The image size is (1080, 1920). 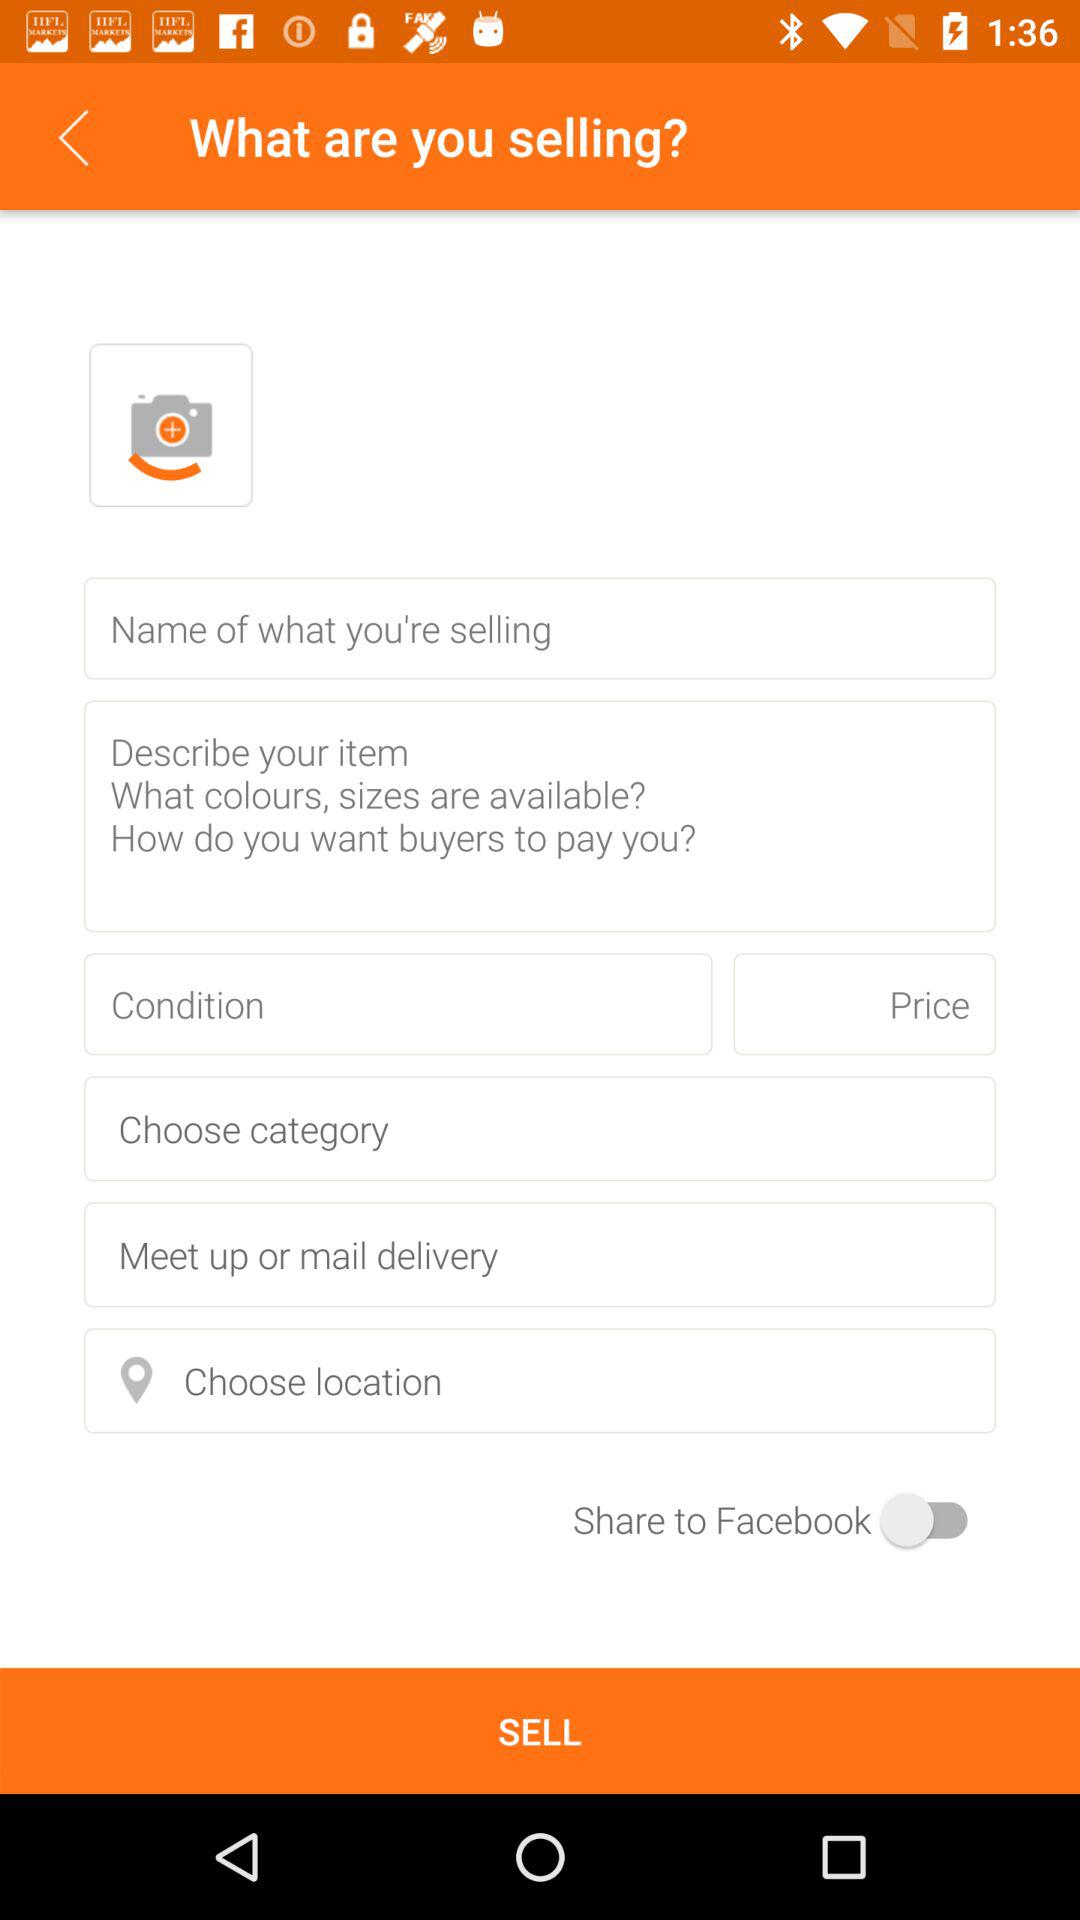 I want to click on choose item to the left of what are you, so click(x=73, y=136).